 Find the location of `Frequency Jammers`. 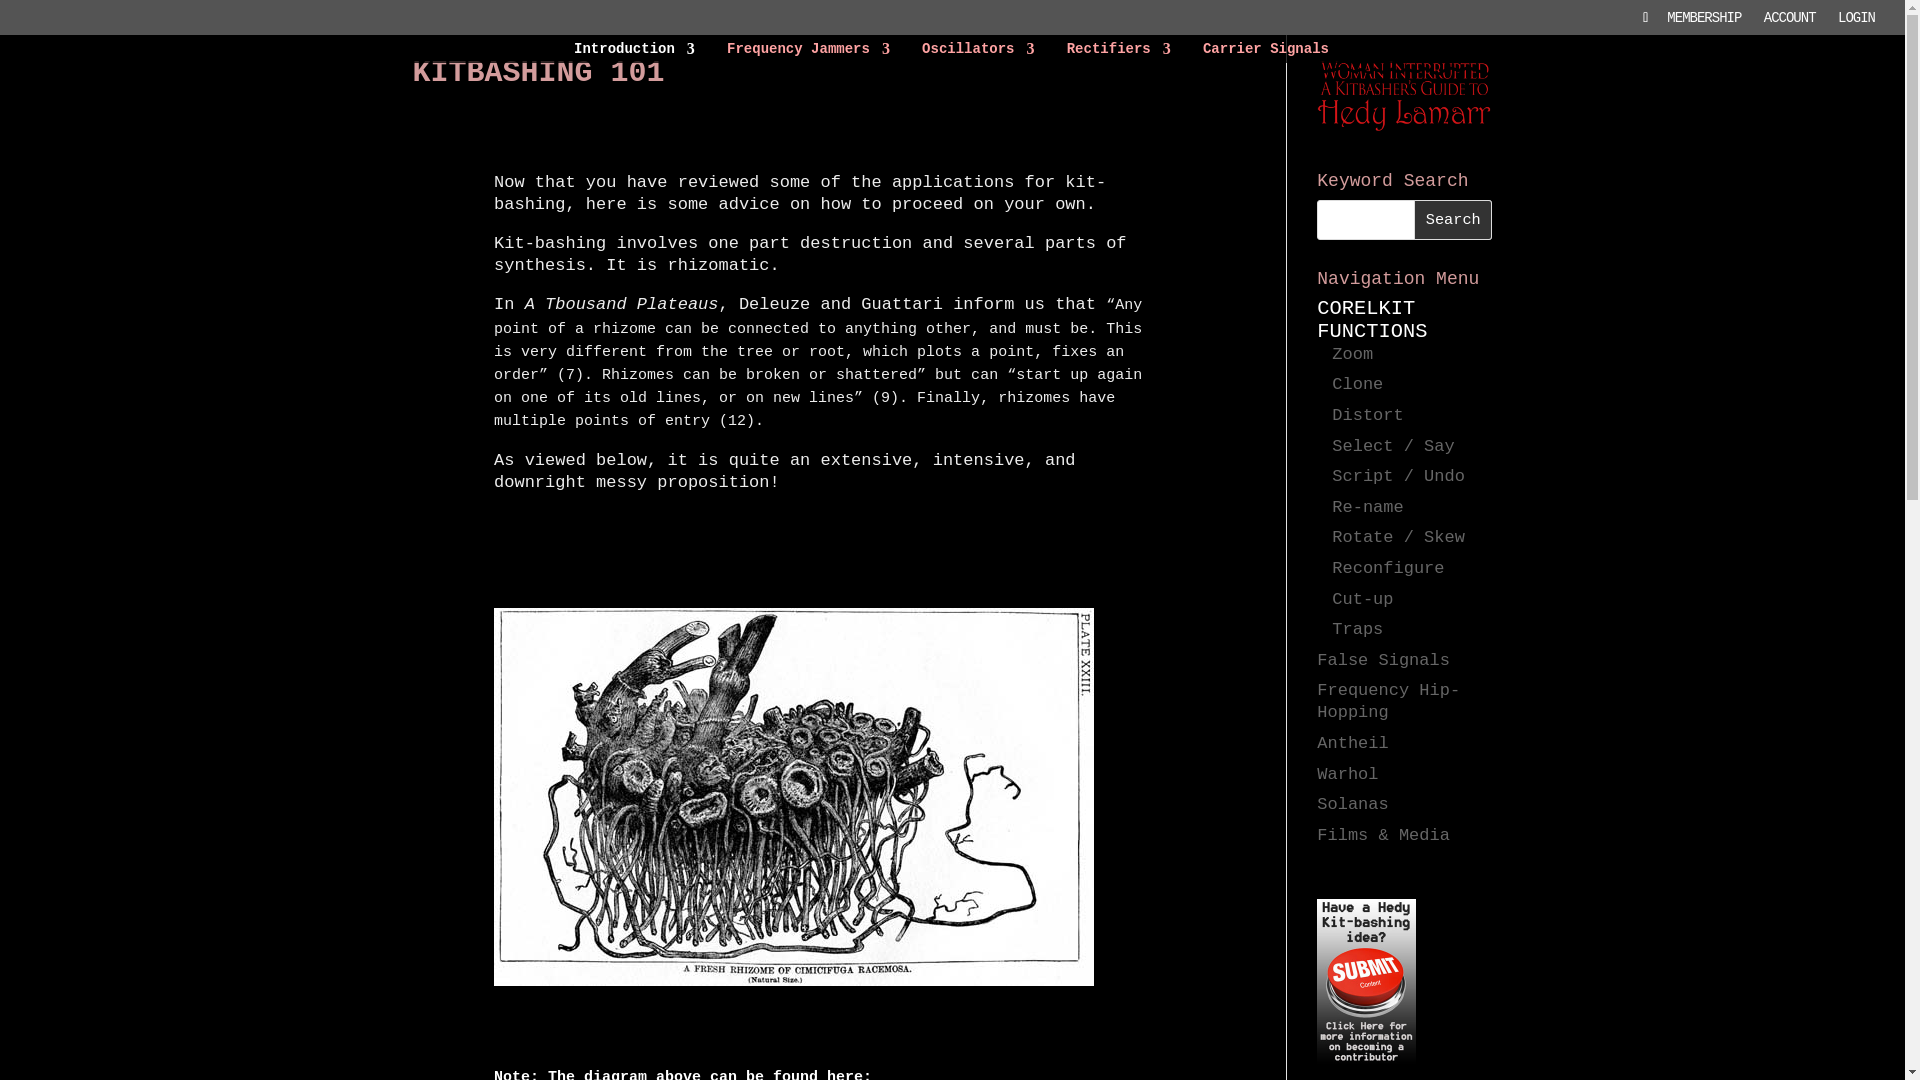

Frequency Jammers is located at coordinates (808, 52).